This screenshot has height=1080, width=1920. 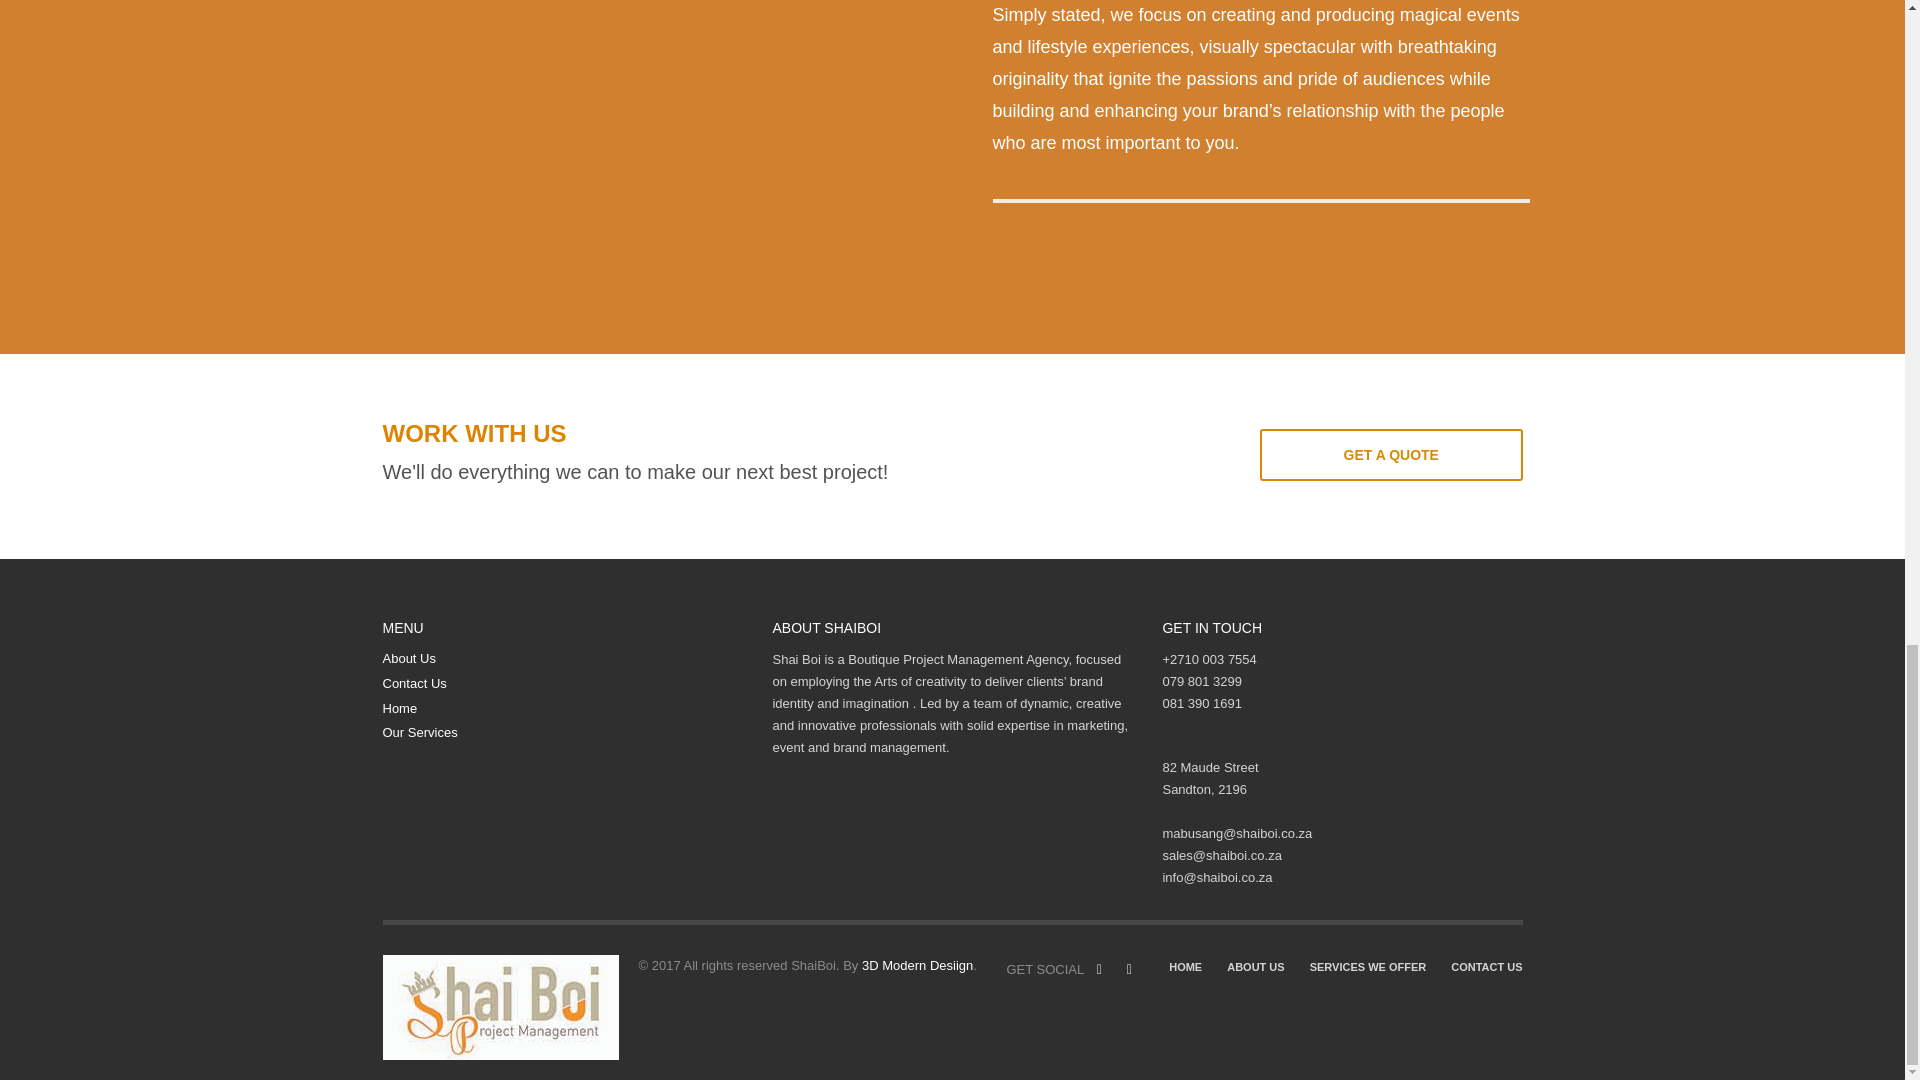 I want to click on ABOUT US, so click(x=1255, y=966).